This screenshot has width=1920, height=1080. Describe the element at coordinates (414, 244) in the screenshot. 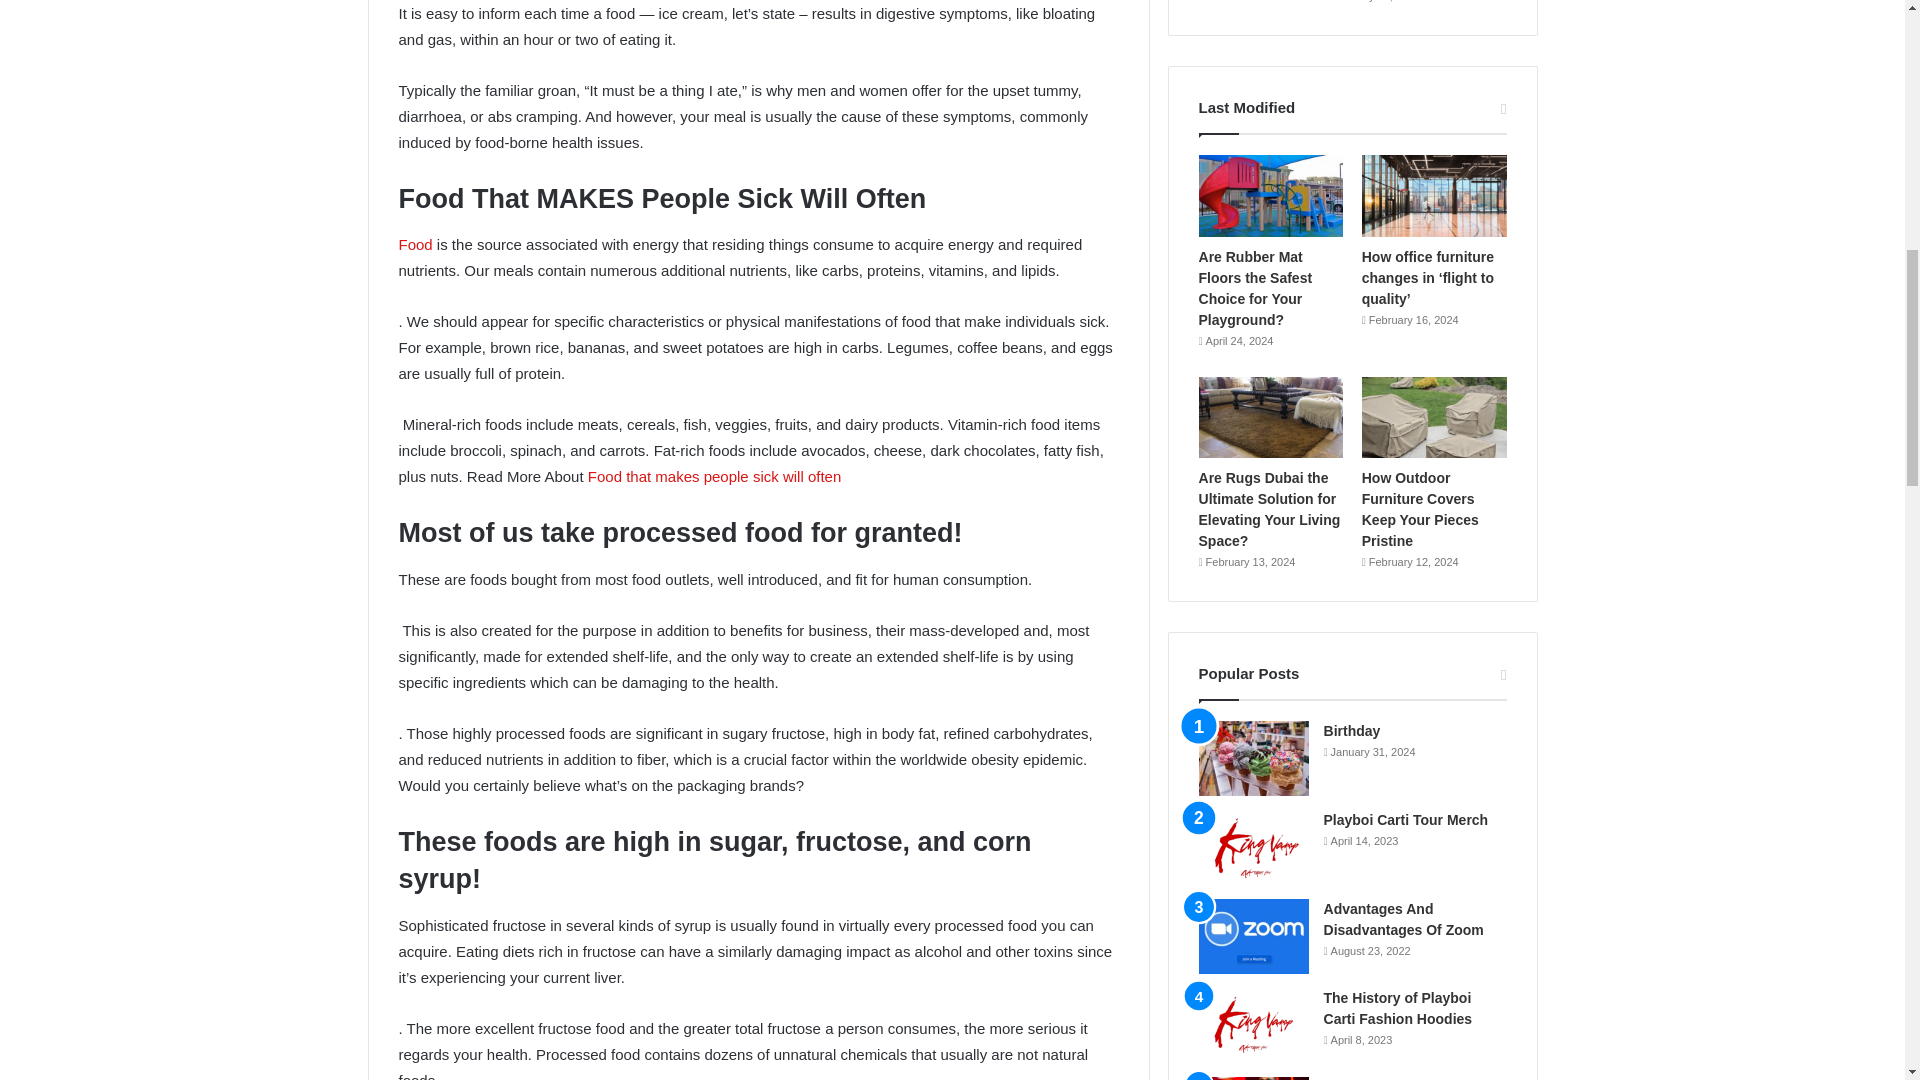

I see `Food` at that location.